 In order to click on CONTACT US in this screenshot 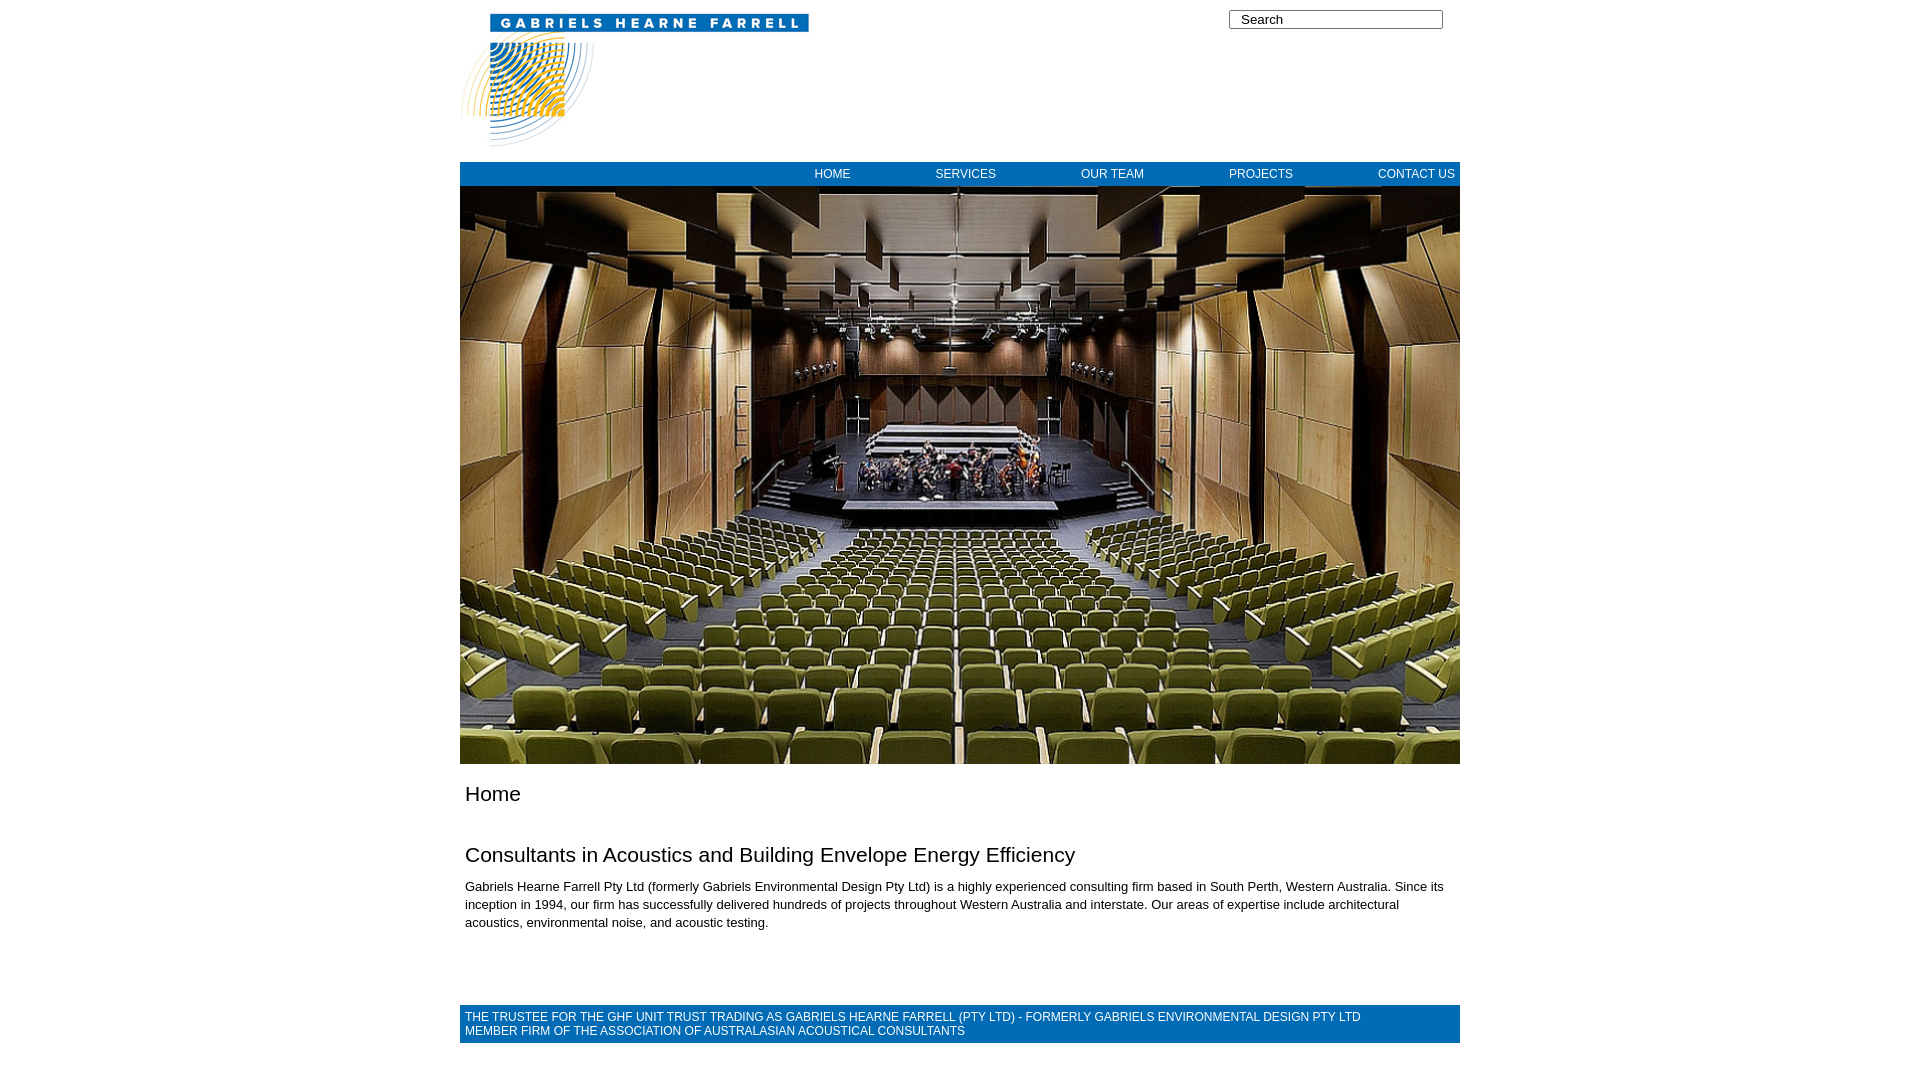, I will do `click(1379, 174)`.